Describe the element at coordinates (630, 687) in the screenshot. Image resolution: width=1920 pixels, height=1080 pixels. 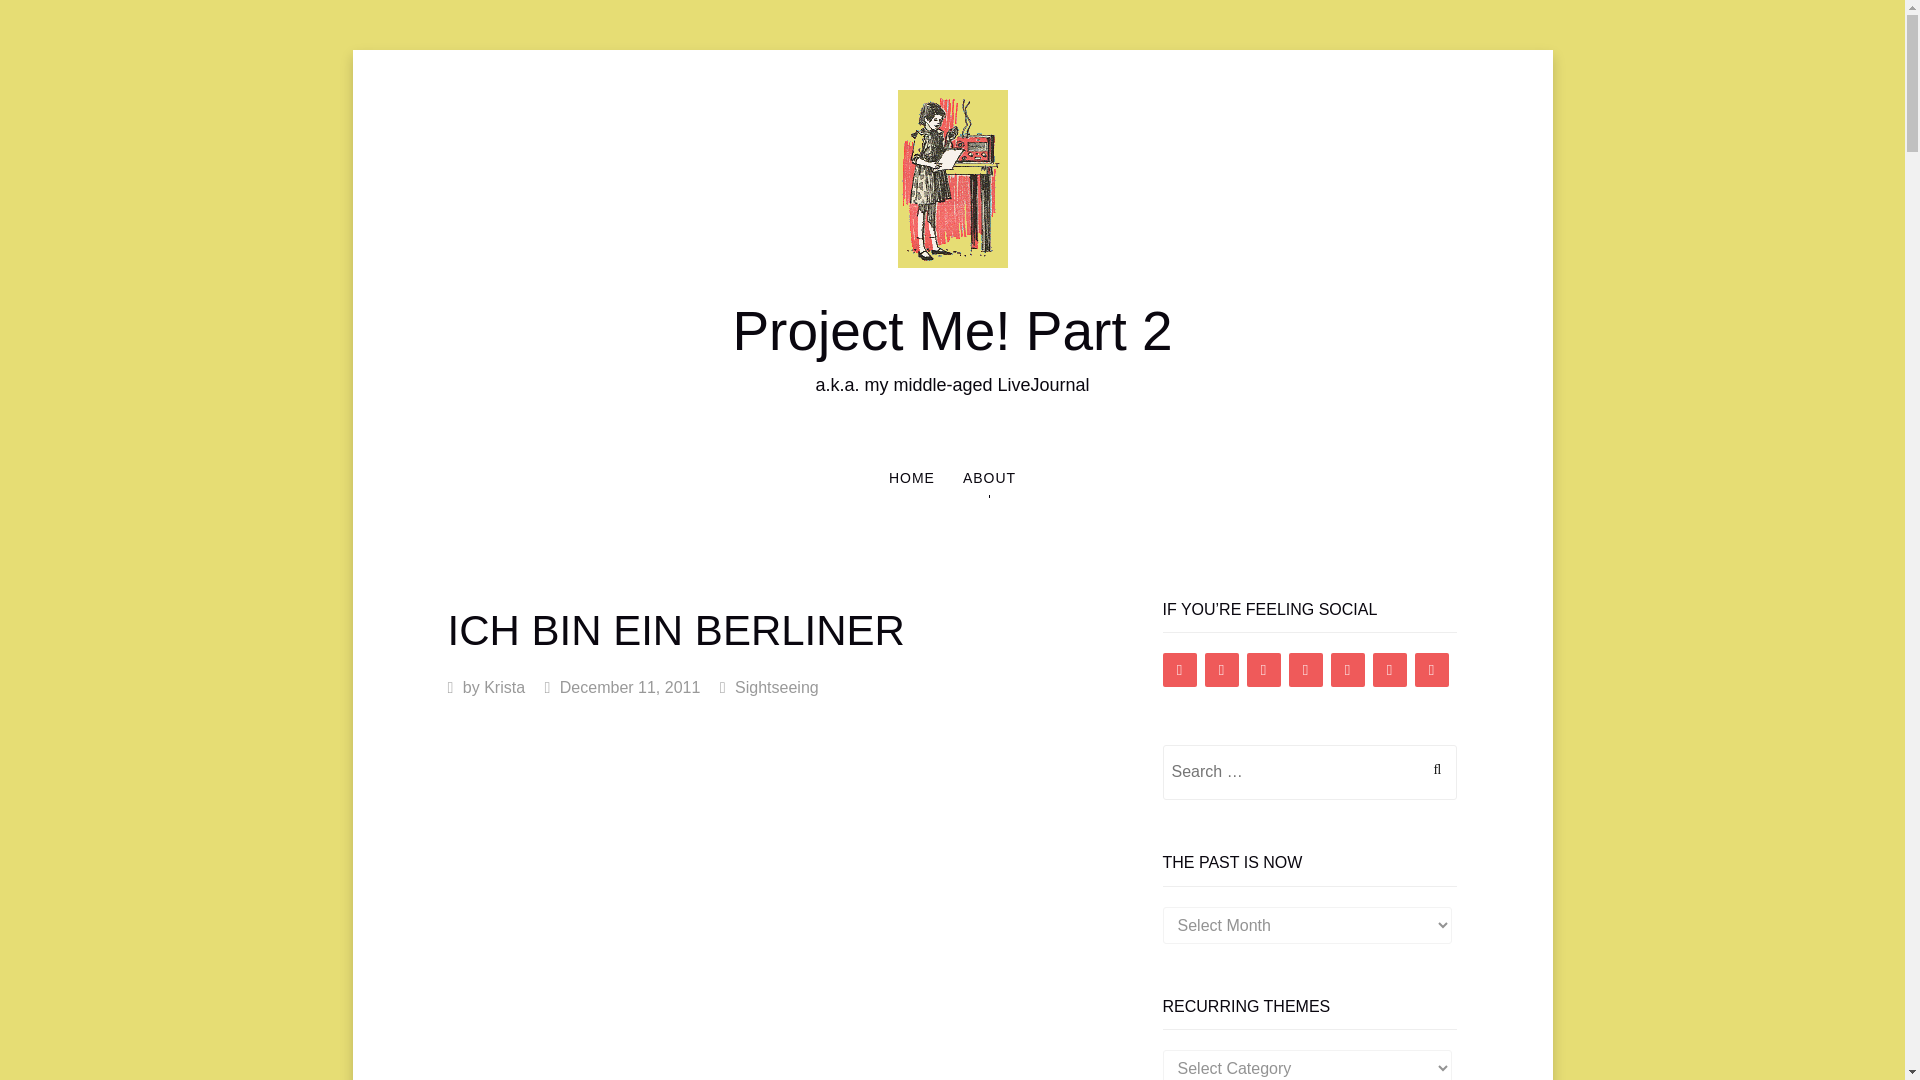
I see `December 11, 2011` at that location.